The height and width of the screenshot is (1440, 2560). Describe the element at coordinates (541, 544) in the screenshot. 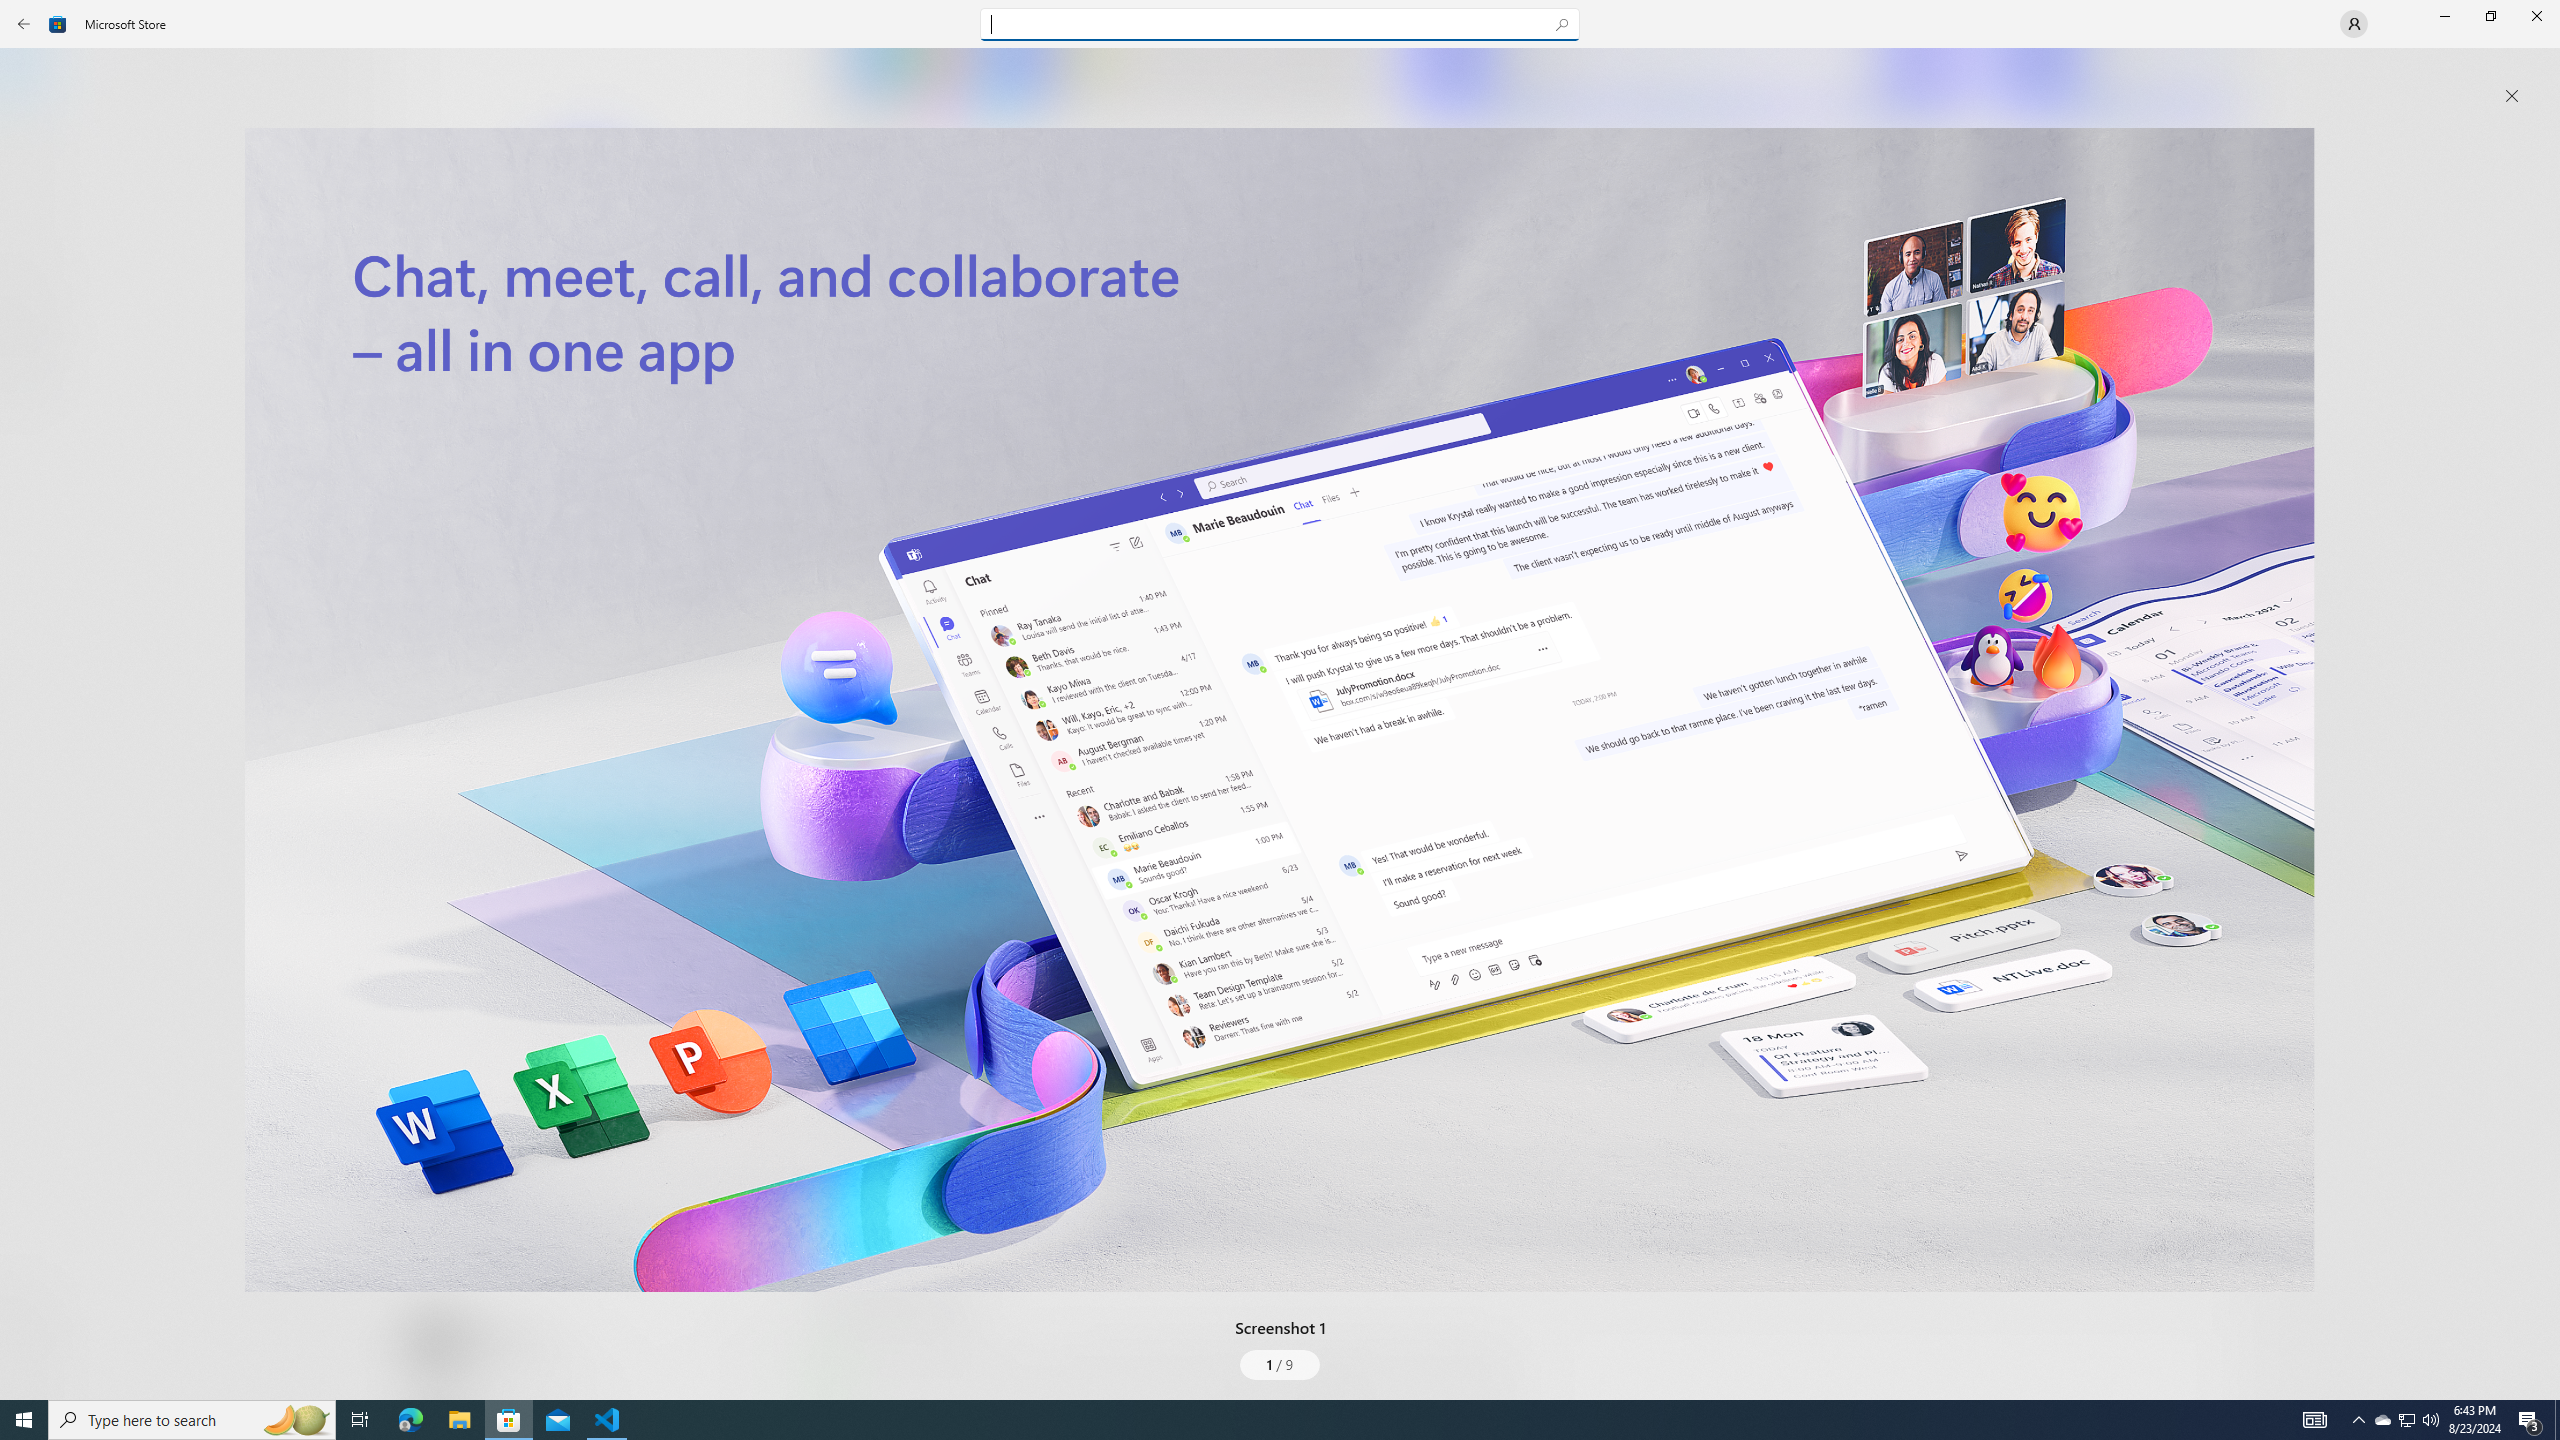

I see `2.6 stars. Click to skip to ratings and reviews` at that location.